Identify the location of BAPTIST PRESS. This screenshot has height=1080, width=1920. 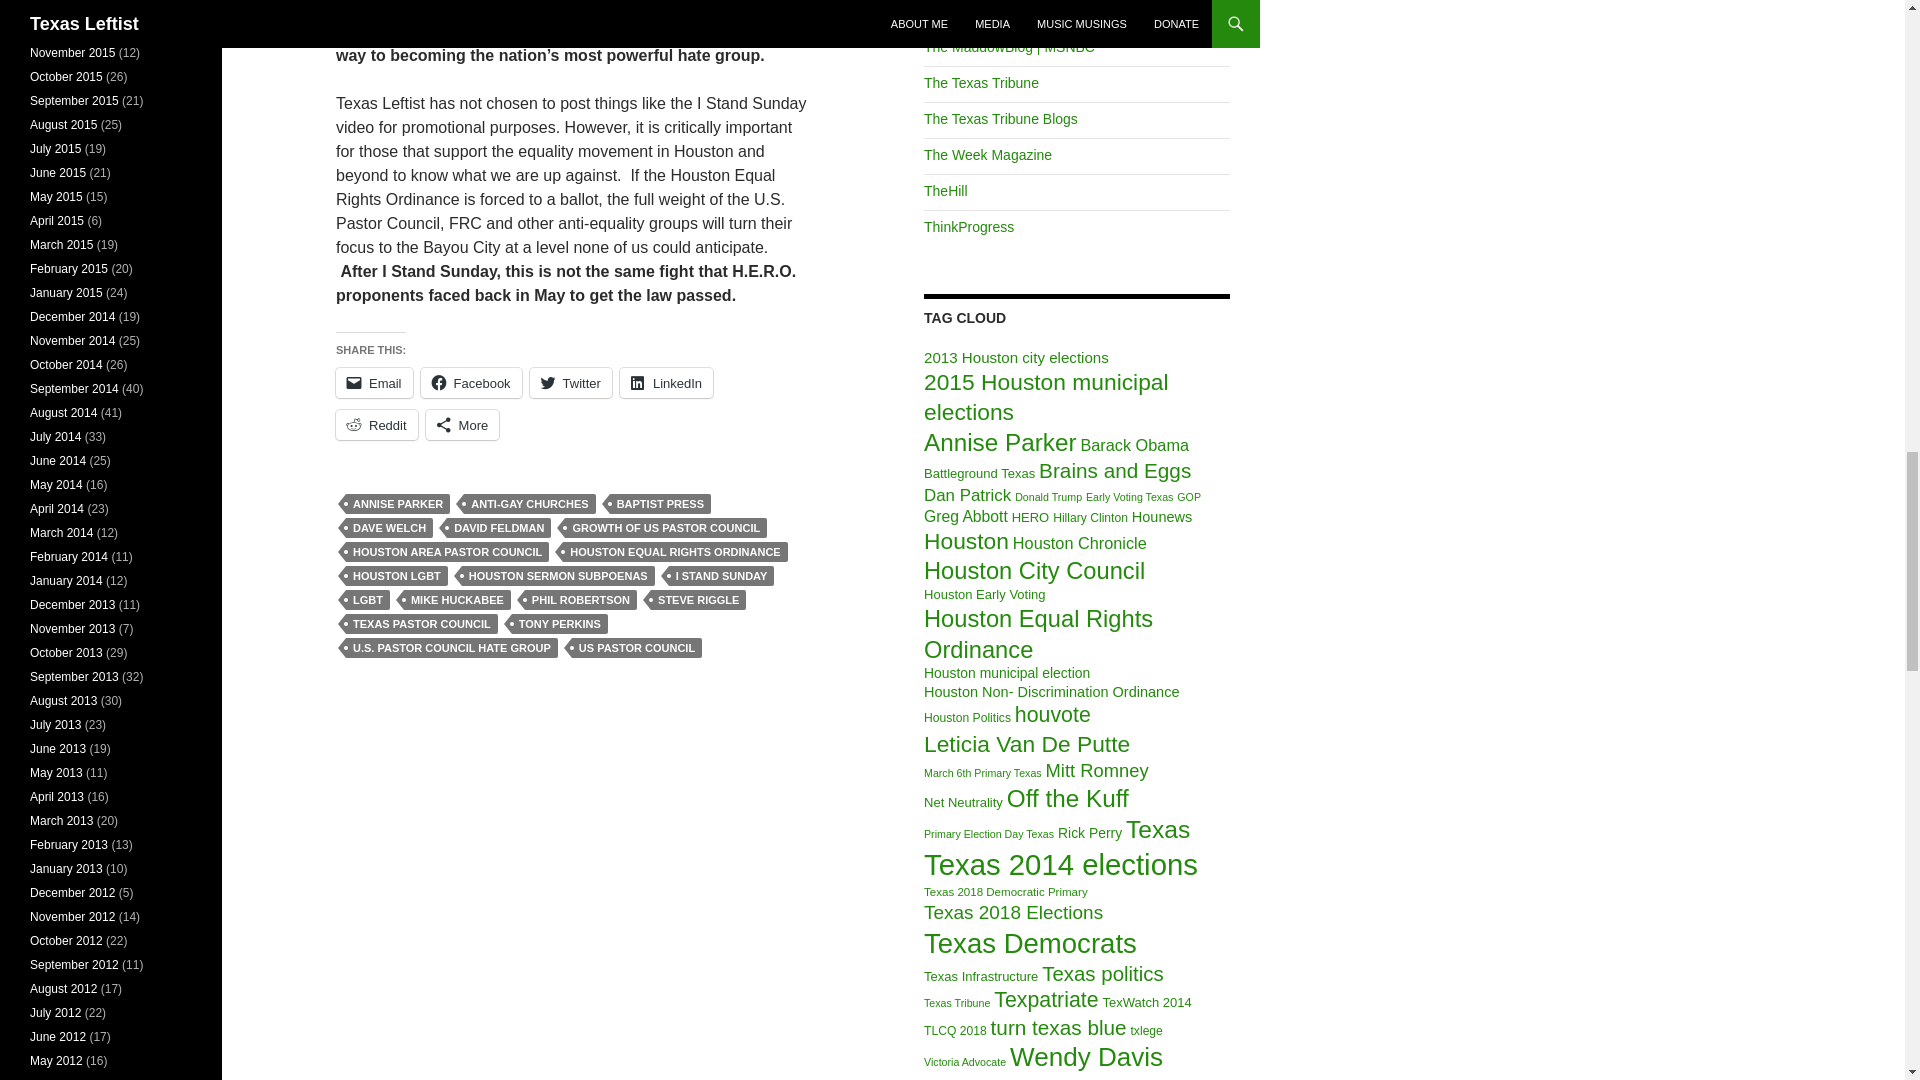
(660, 504).